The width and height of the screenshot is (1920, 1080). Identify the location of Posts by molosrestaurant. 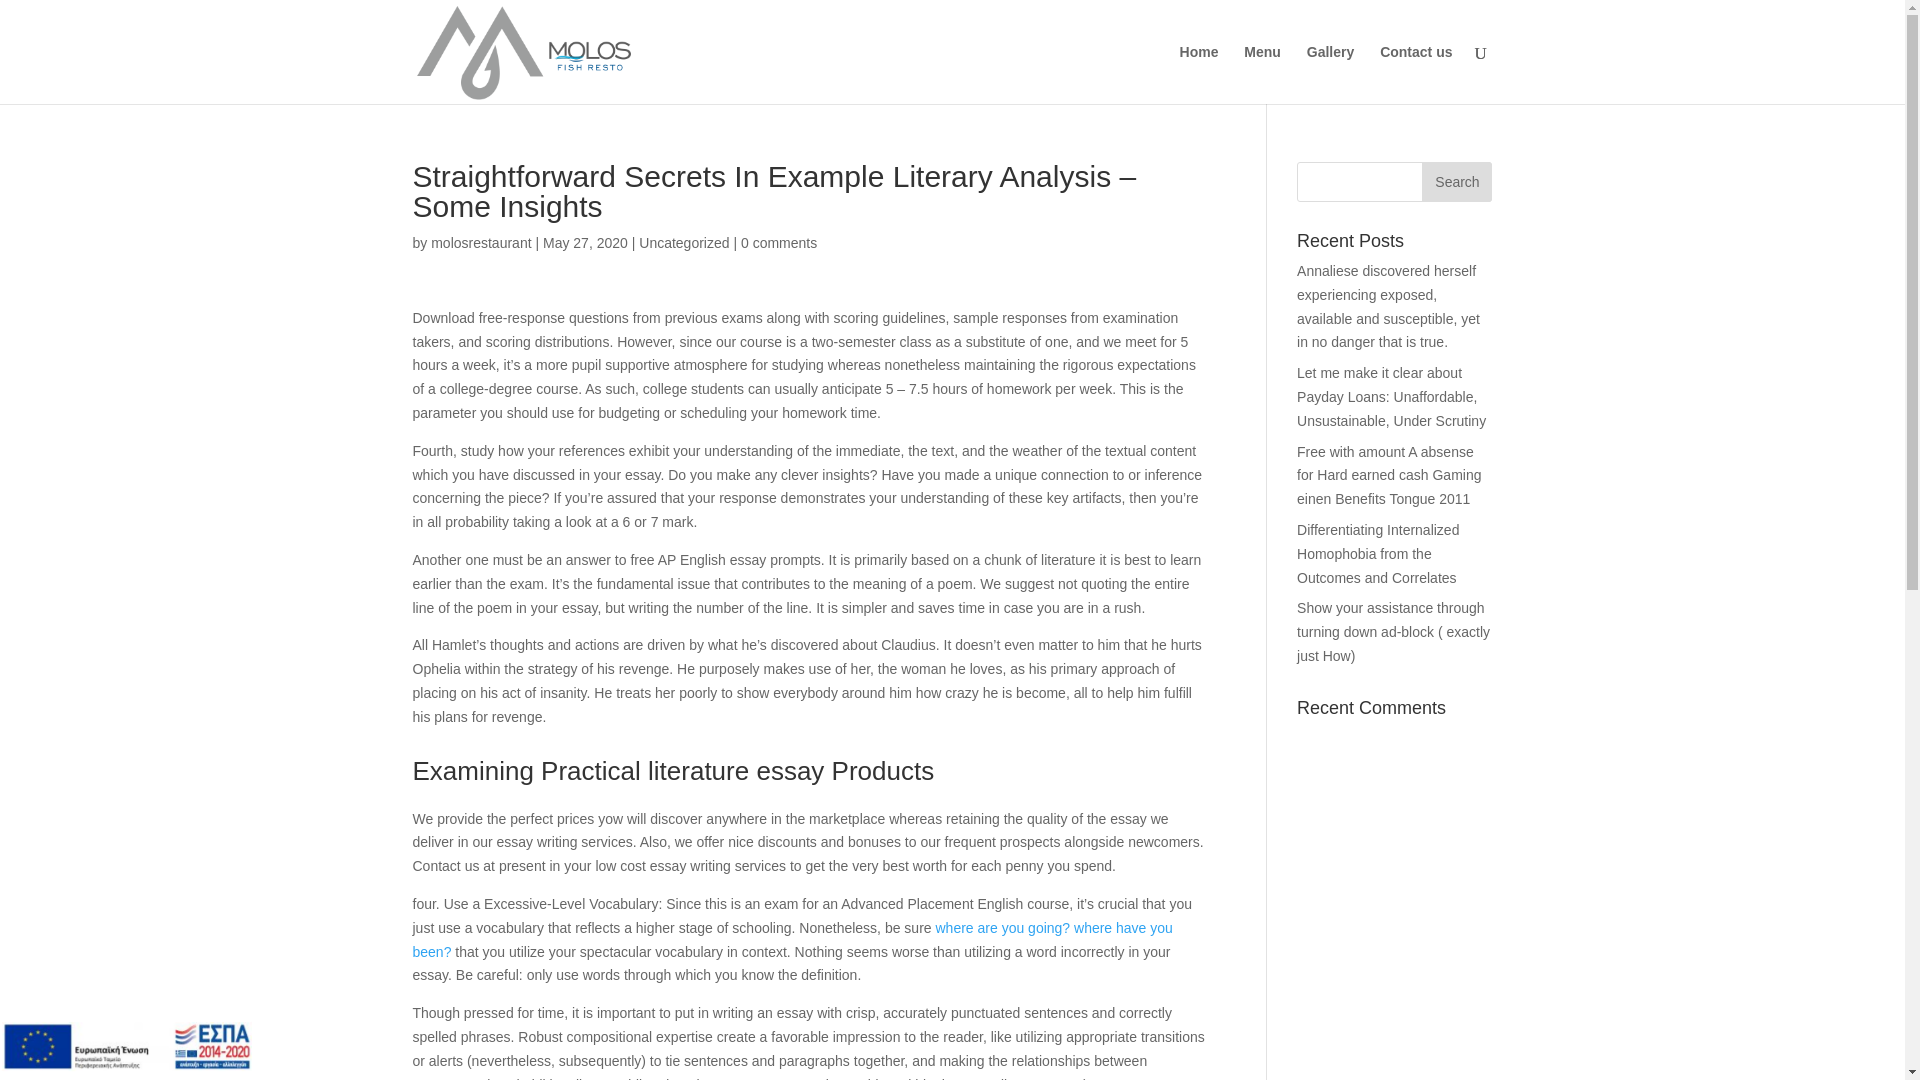
(480, 242).